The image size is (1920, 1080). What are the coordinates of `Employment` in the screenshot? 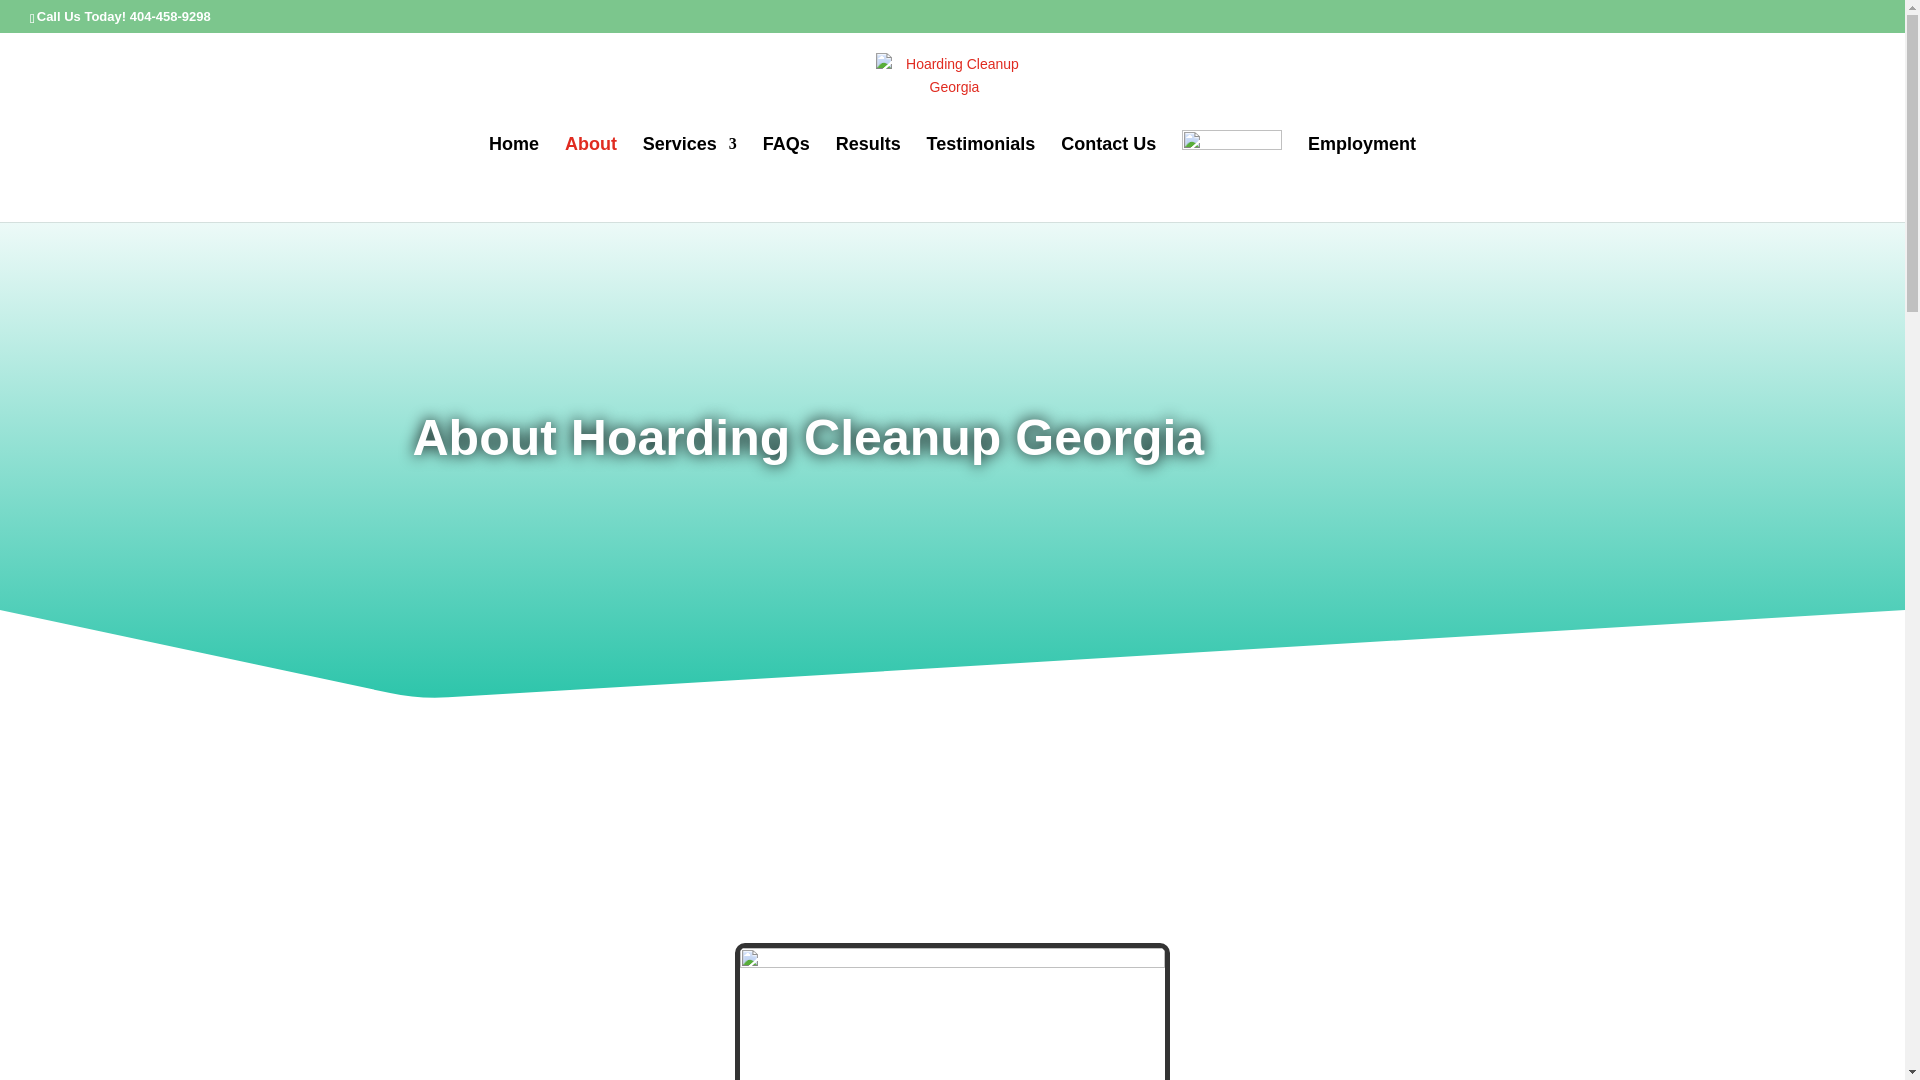 It's located at (1362, 162).